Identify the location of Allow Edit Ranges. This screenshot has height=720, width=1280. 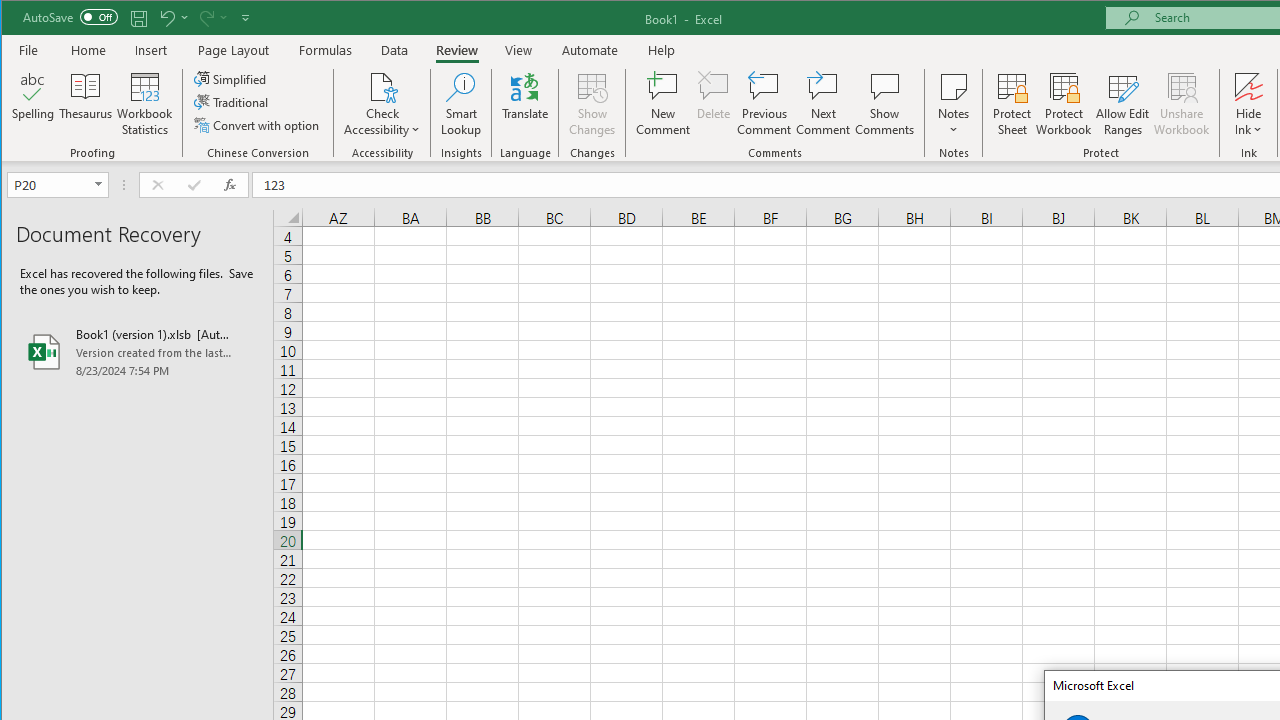
(1123, 104).